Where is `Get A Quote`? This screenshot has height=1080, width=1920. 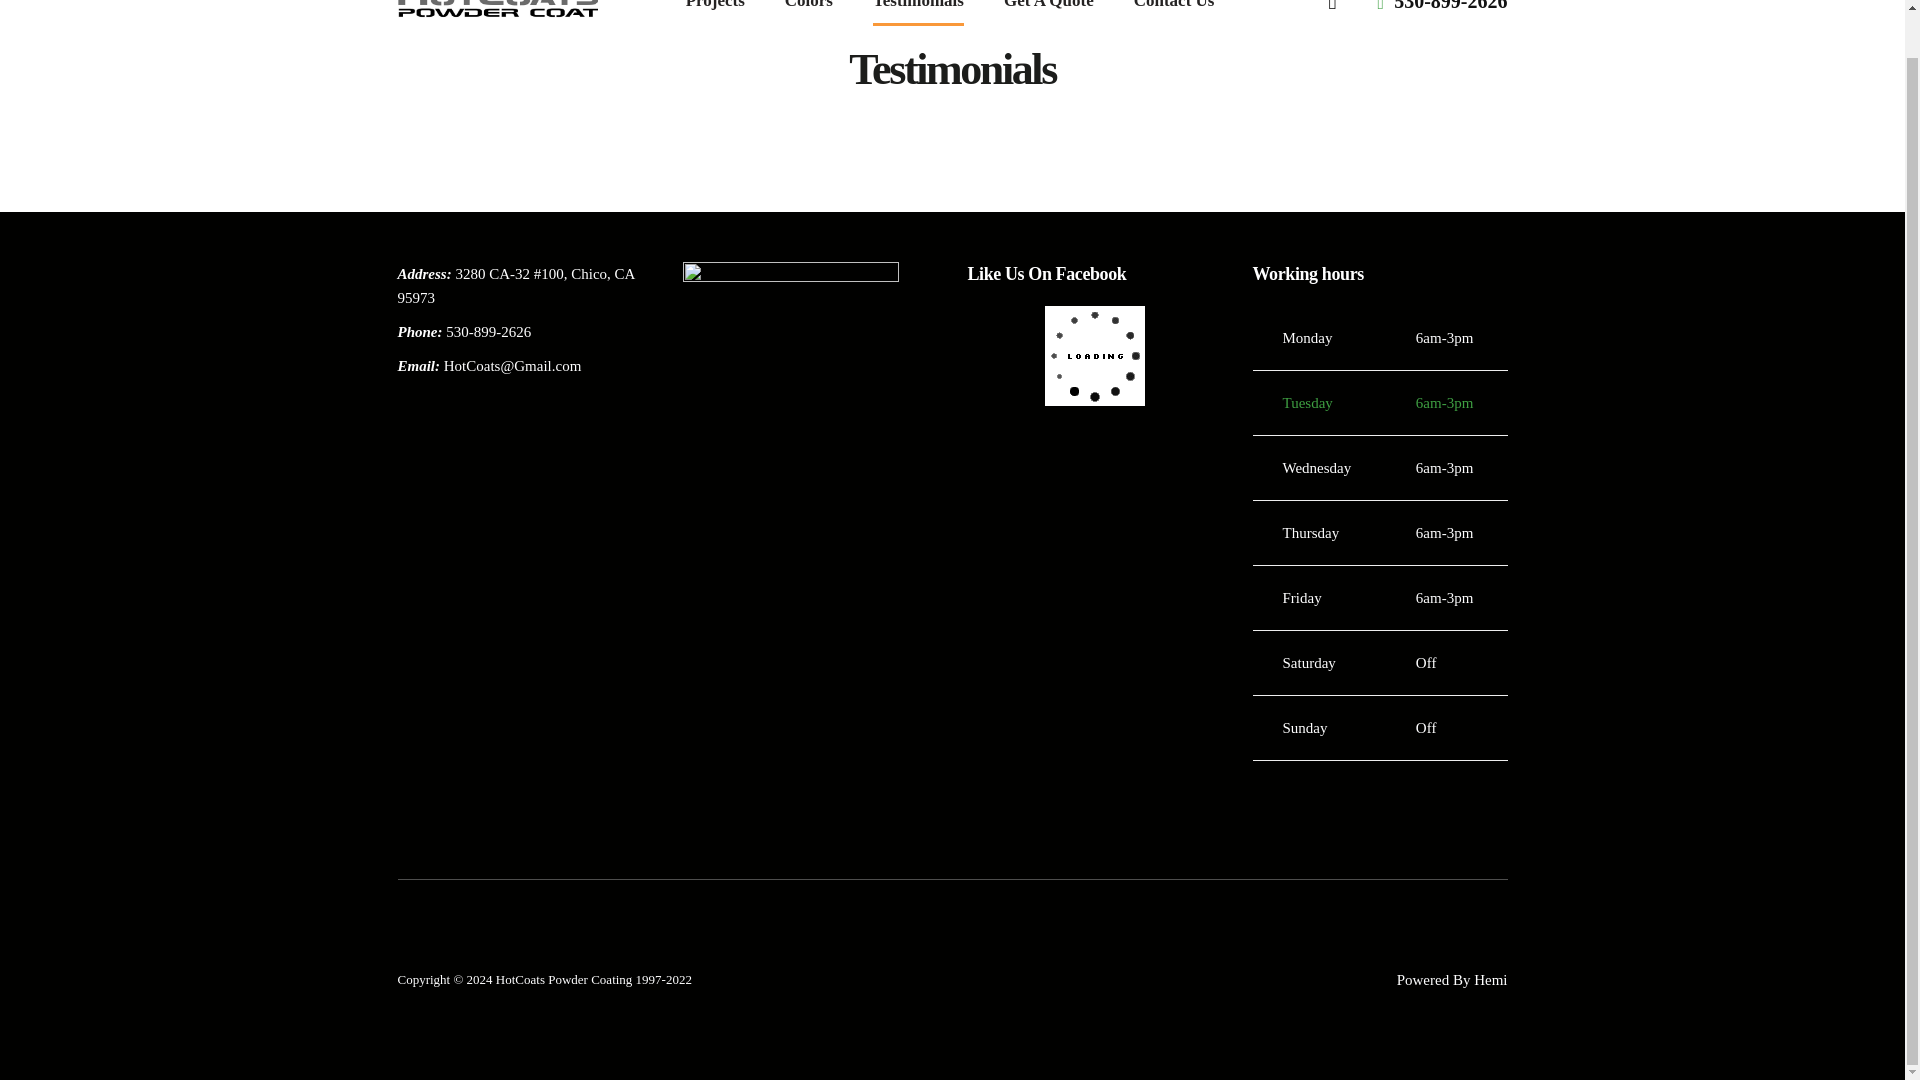
Get A Quote is located at coordinates (1048, 7).